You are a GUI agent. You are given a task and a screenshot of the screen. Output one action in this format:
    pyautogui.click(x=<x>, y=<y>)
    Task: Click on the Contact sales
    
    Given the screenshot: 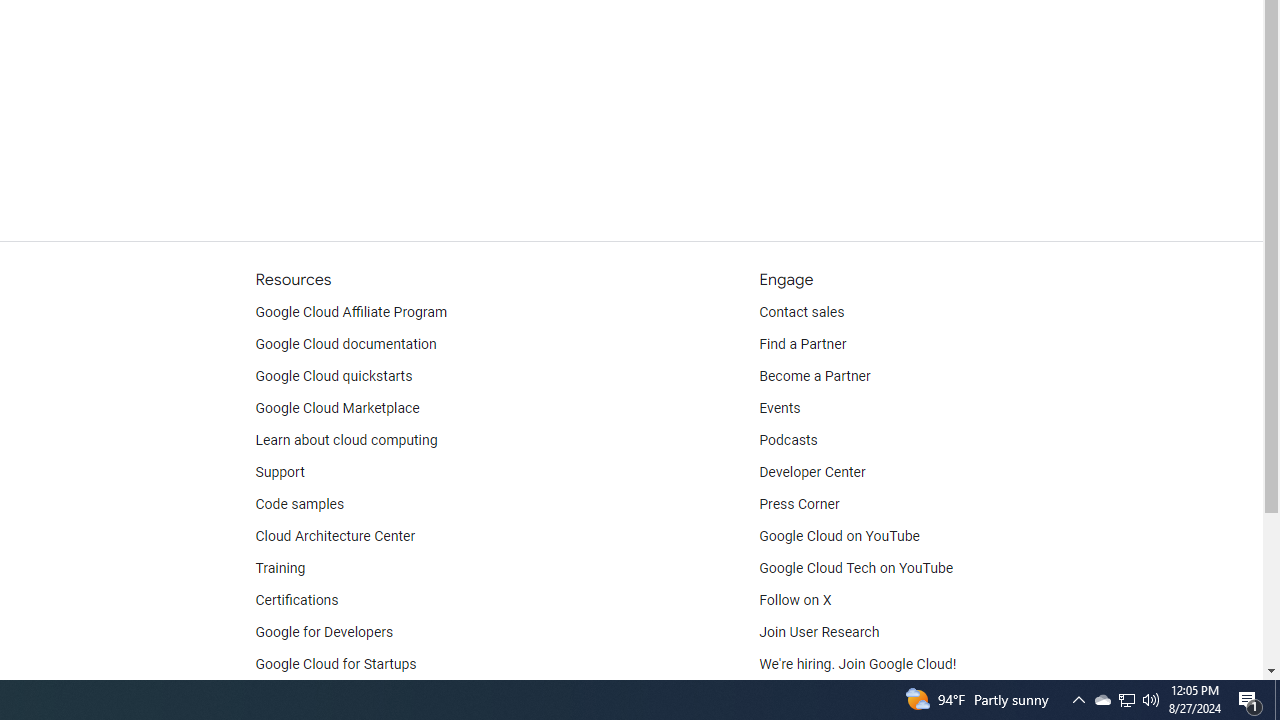 What is the action you would take?
    pyautogui.click(x=802, y=312)
    